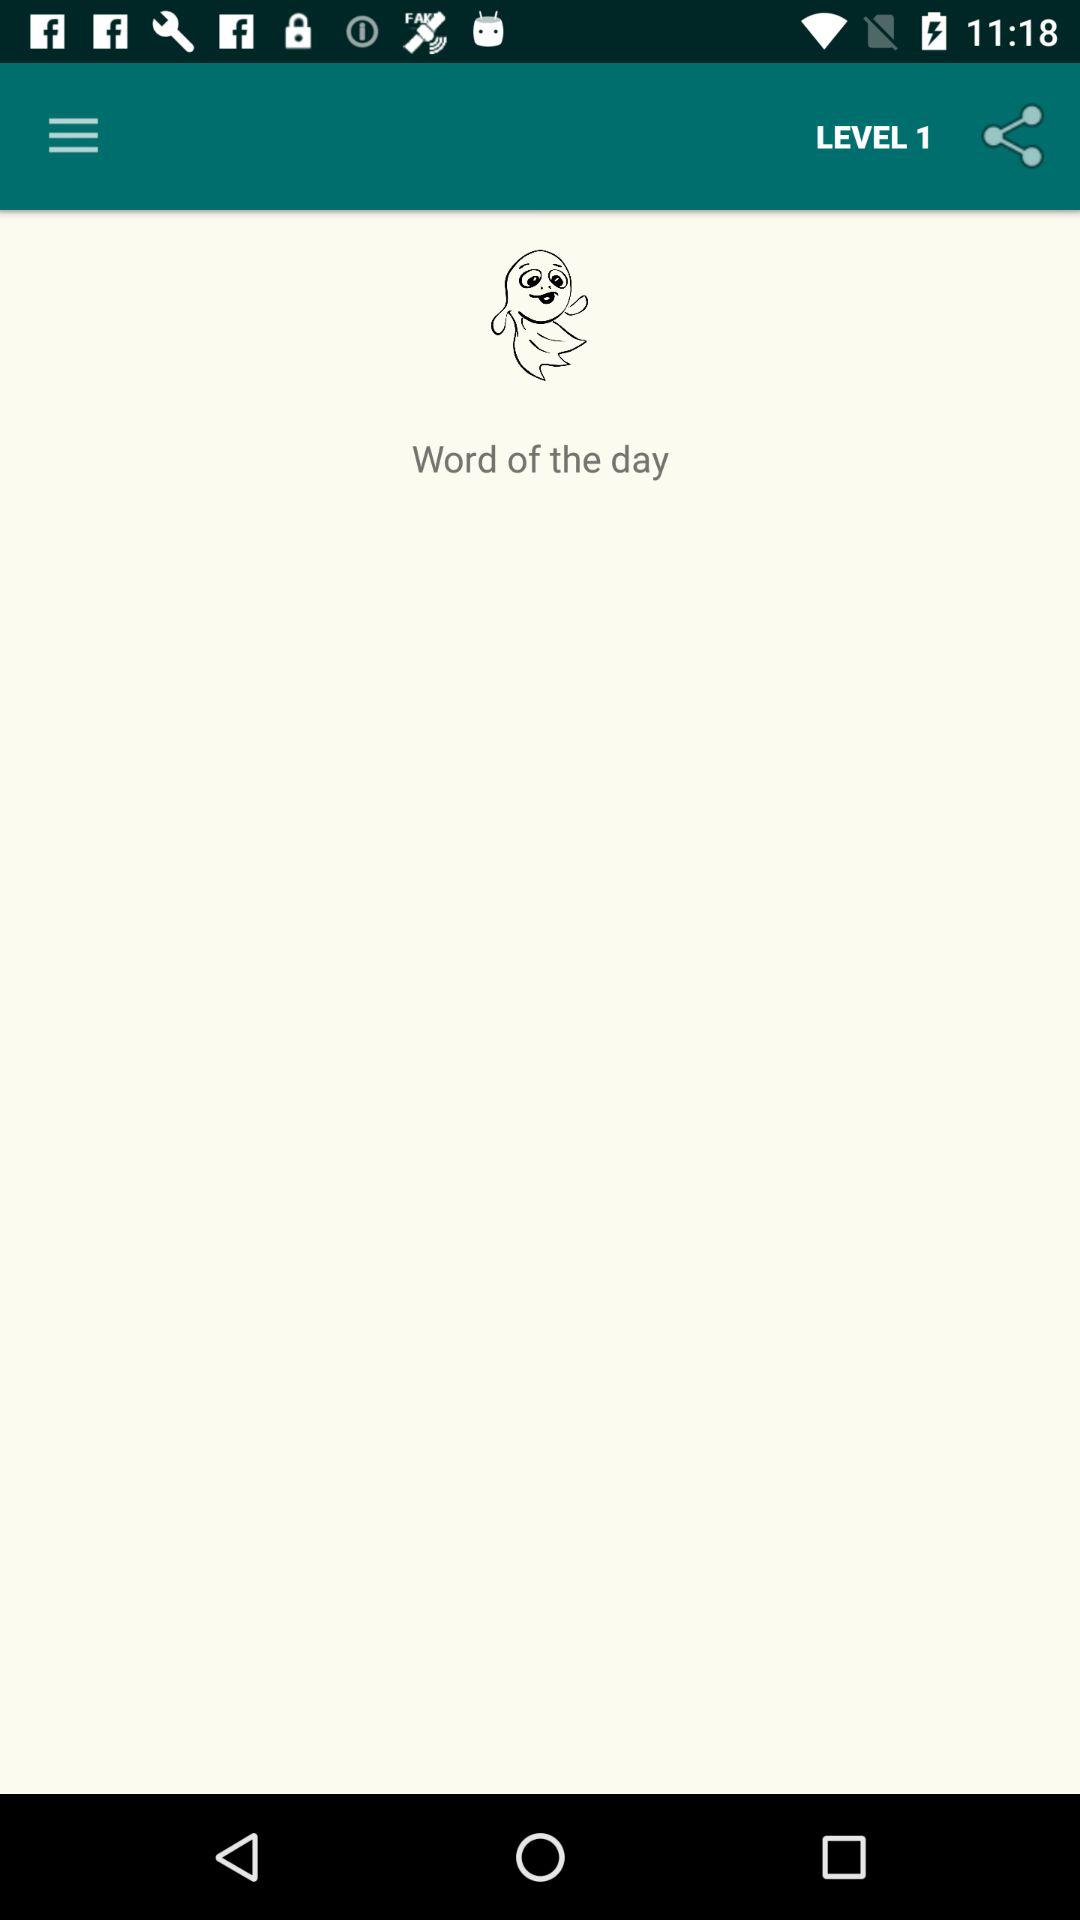  Describe the element at coordinates (874, 136) in the screenshot. I see `turn off item above word of the item` at that location.